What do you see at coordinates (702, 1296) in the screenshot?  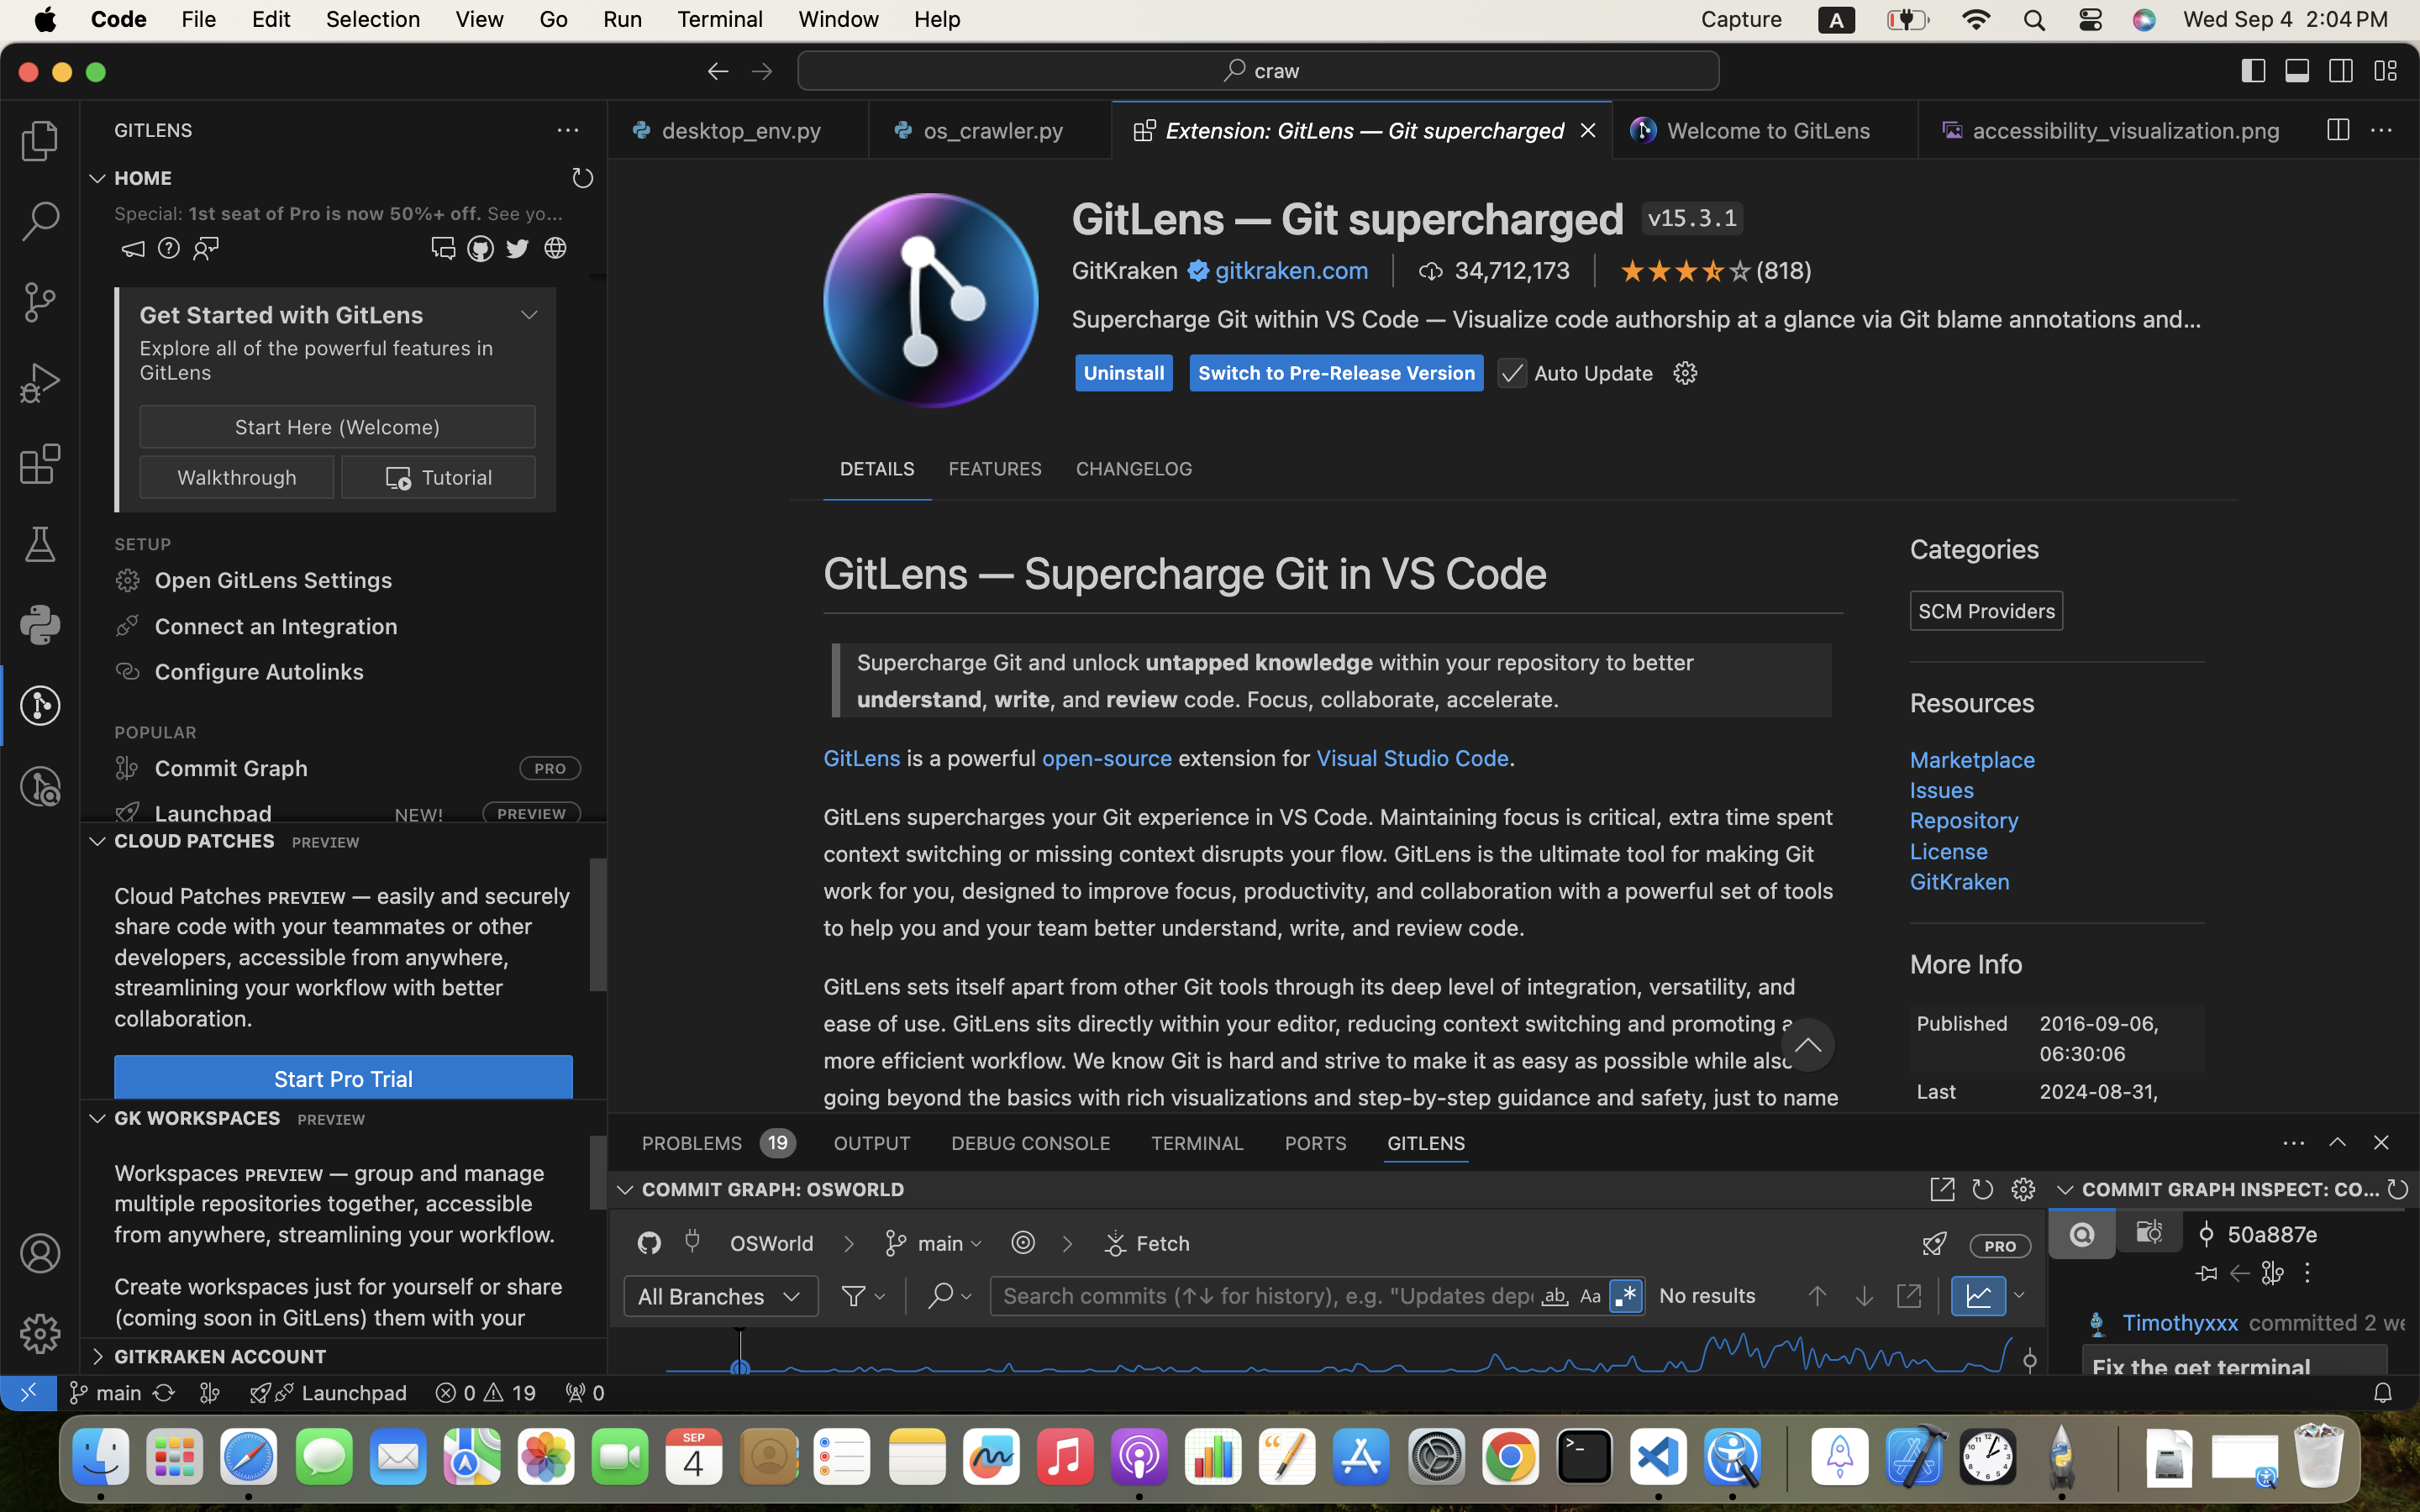 I see `All Branches` at bounding box center [702, 1296].